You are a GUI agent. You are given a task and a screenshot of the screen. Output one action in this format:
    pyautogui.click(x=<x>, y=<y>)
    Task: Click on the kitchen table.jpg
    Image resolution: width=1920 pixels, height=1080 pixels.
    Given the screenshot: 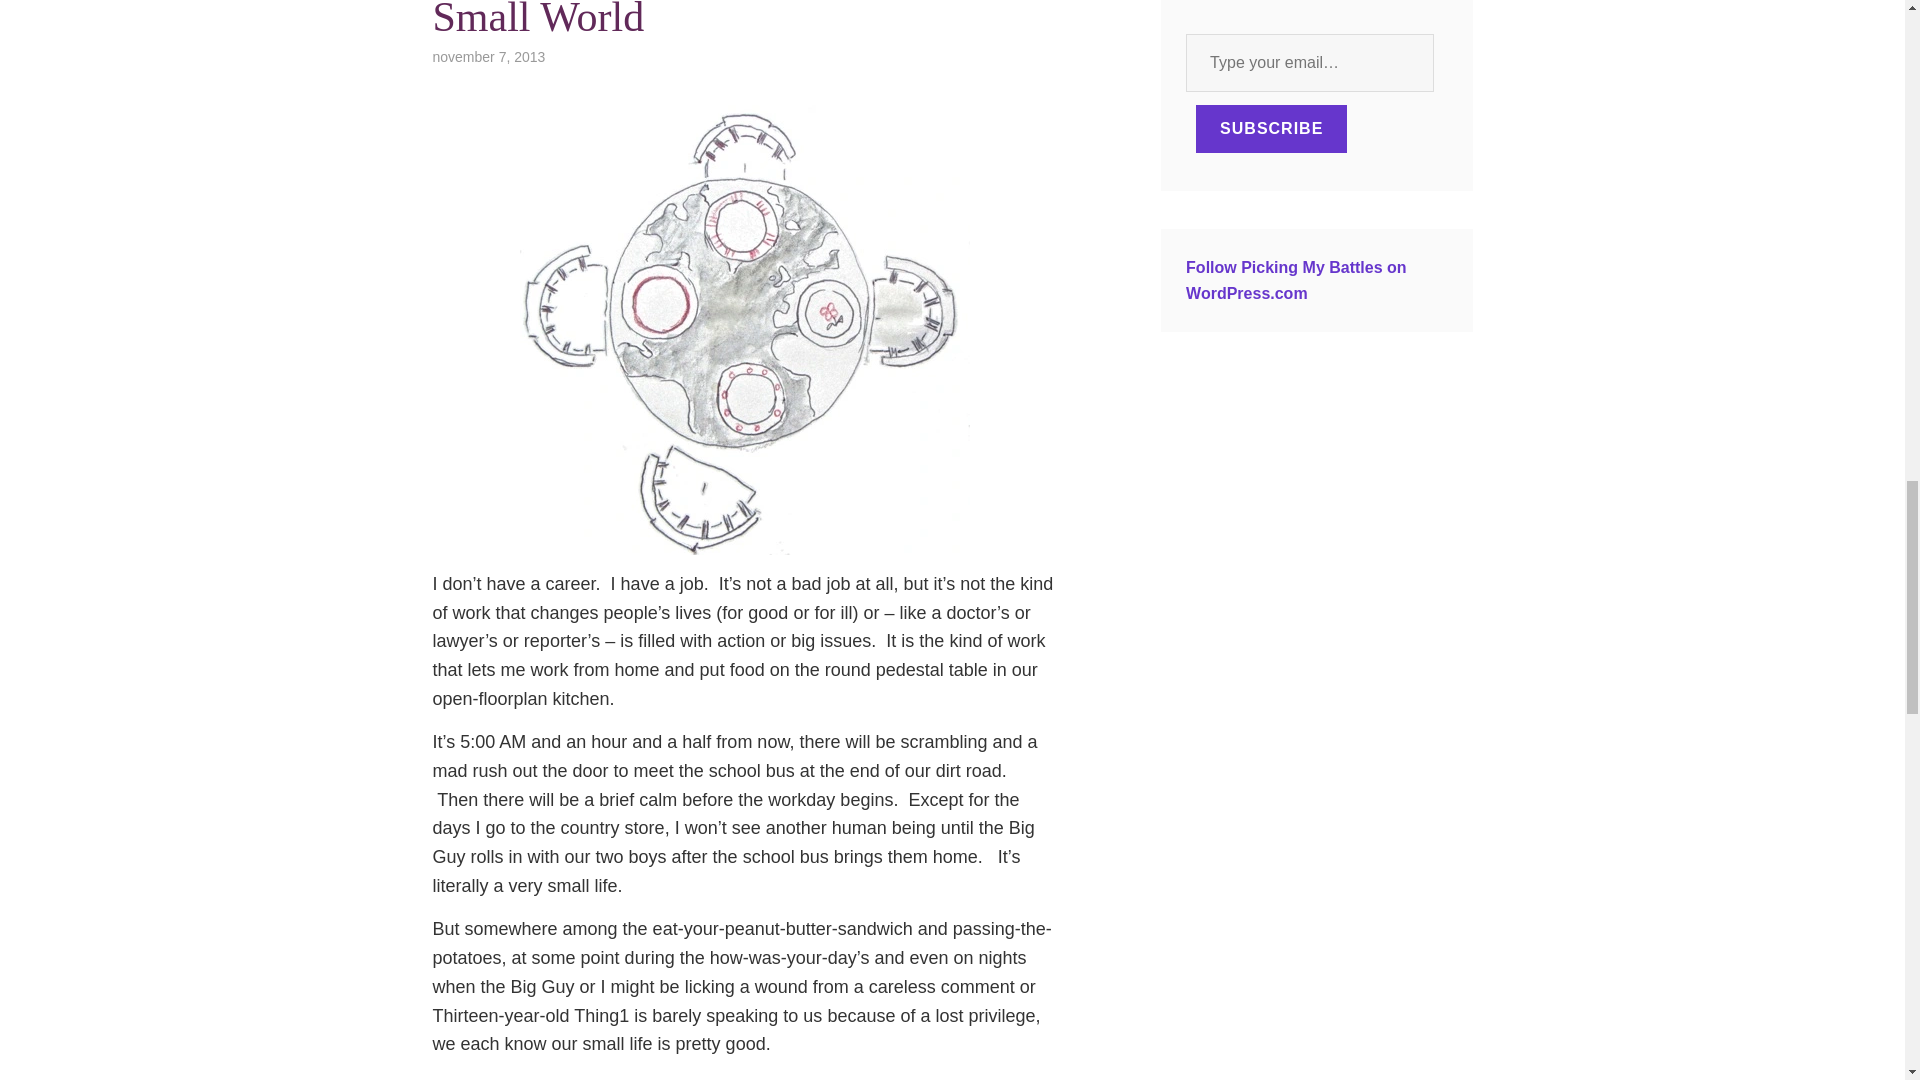 What is the action you would take?
    pyautogui.click(x=744, y=330)
    